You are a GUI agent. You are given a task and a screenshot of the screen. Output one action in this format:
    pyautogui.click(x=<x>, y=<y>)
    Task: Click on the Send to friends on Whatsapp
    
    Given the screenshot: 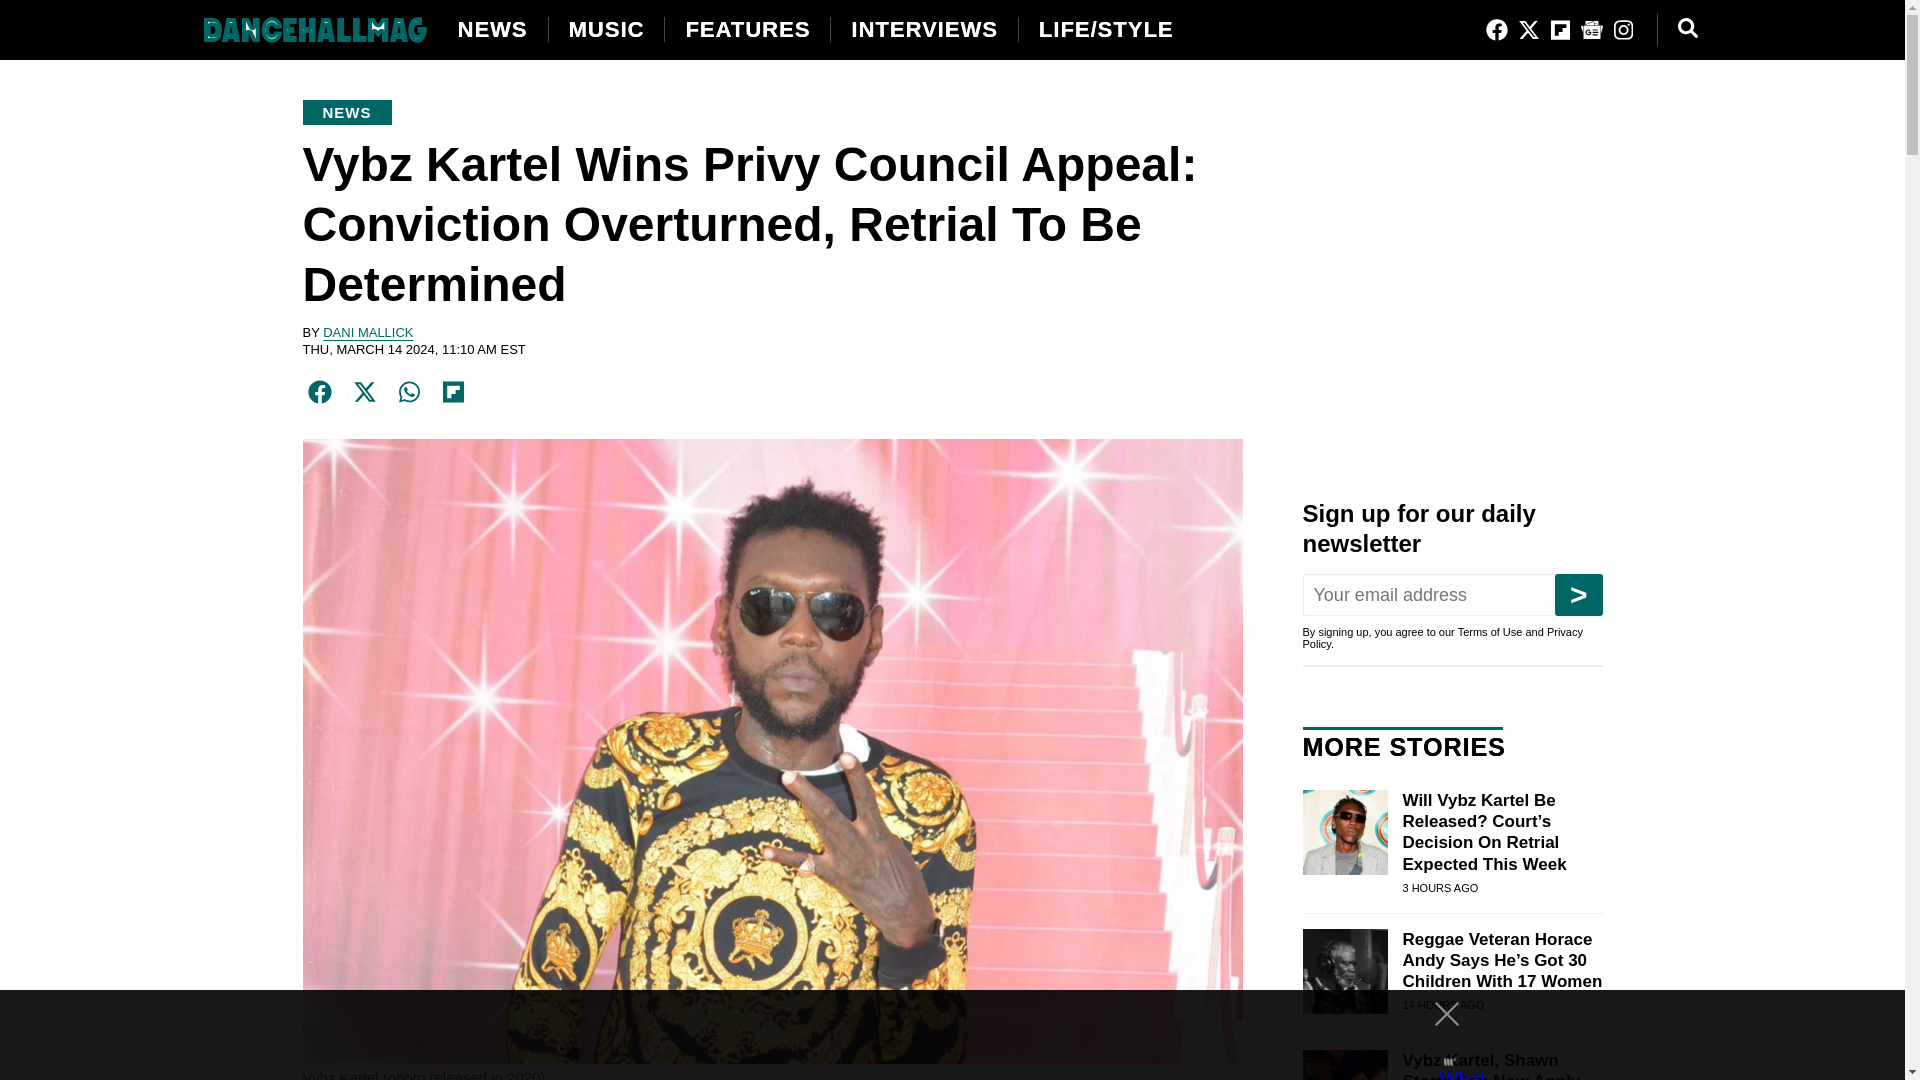 What is the action you would take?
    pyautogui.click(x=410, y=388)
    